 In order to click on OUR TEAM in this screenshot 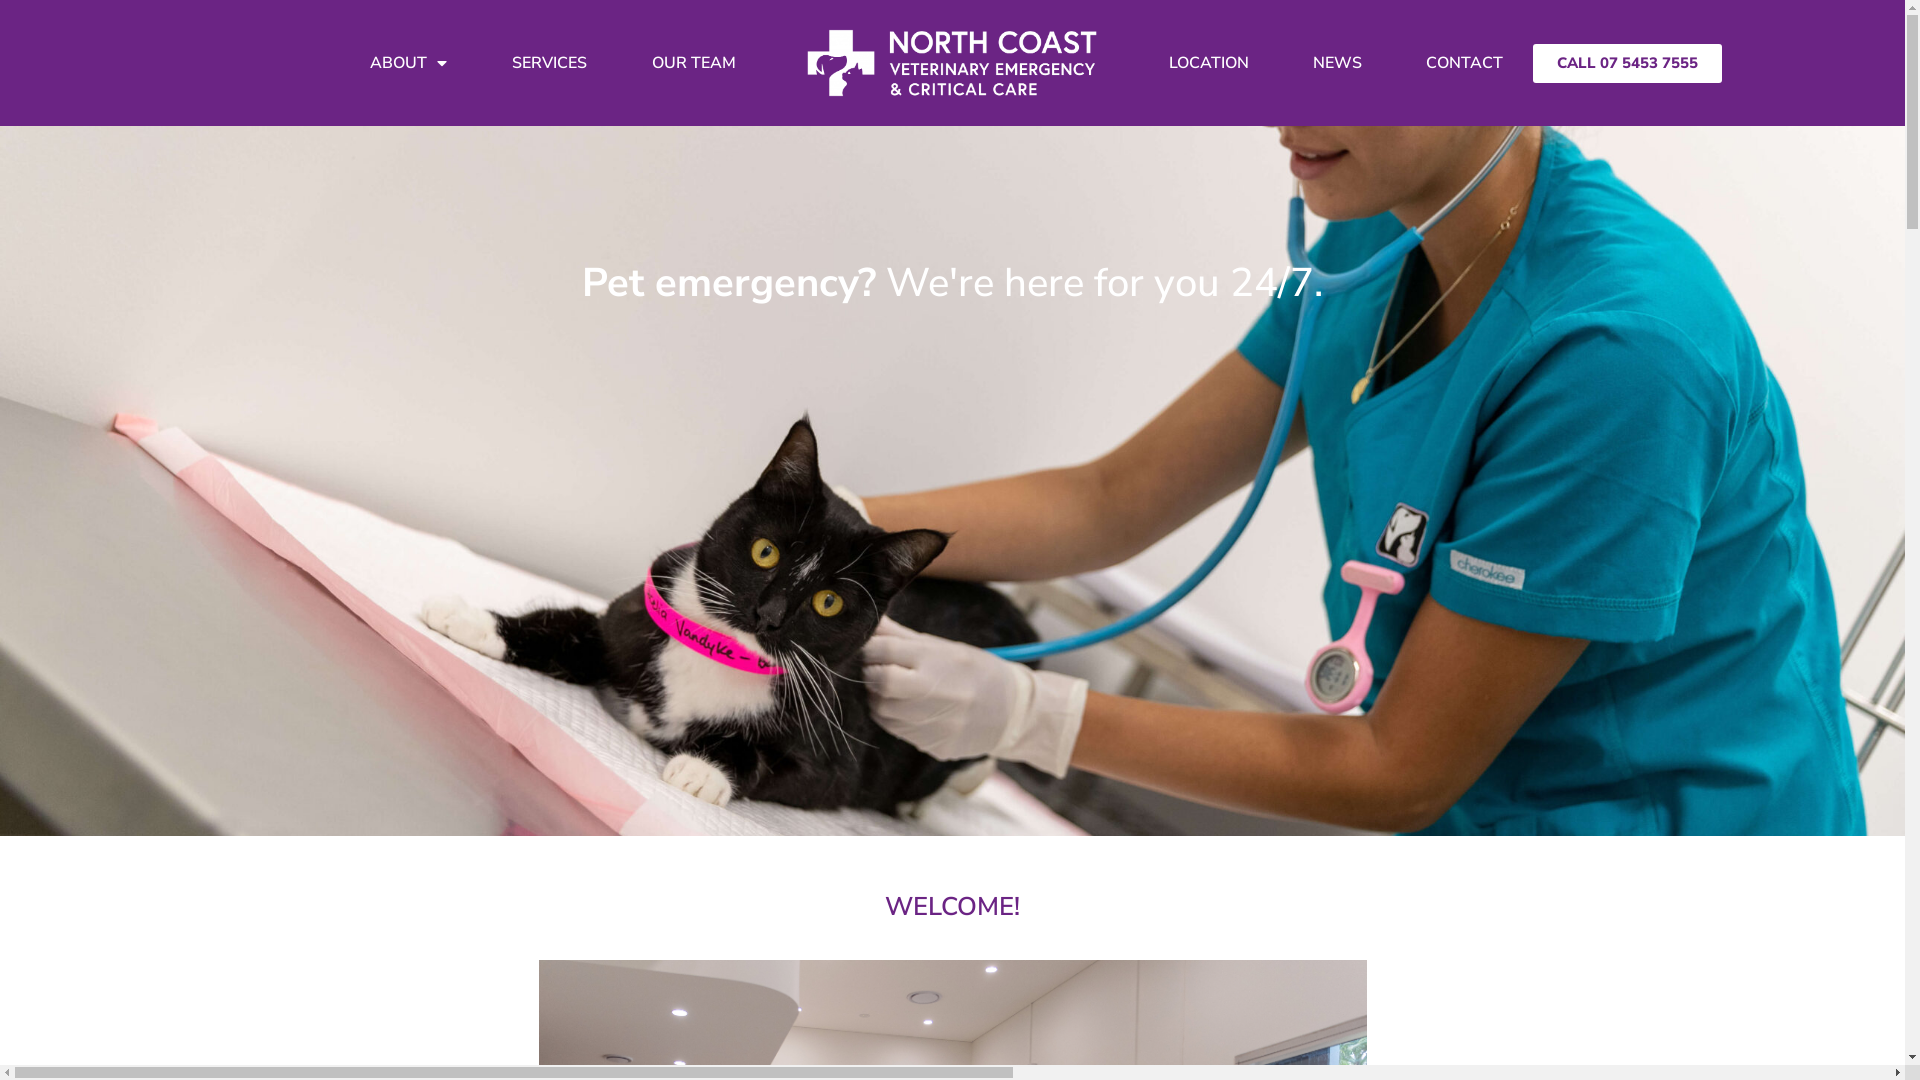, I will do `click(694, 63)`.